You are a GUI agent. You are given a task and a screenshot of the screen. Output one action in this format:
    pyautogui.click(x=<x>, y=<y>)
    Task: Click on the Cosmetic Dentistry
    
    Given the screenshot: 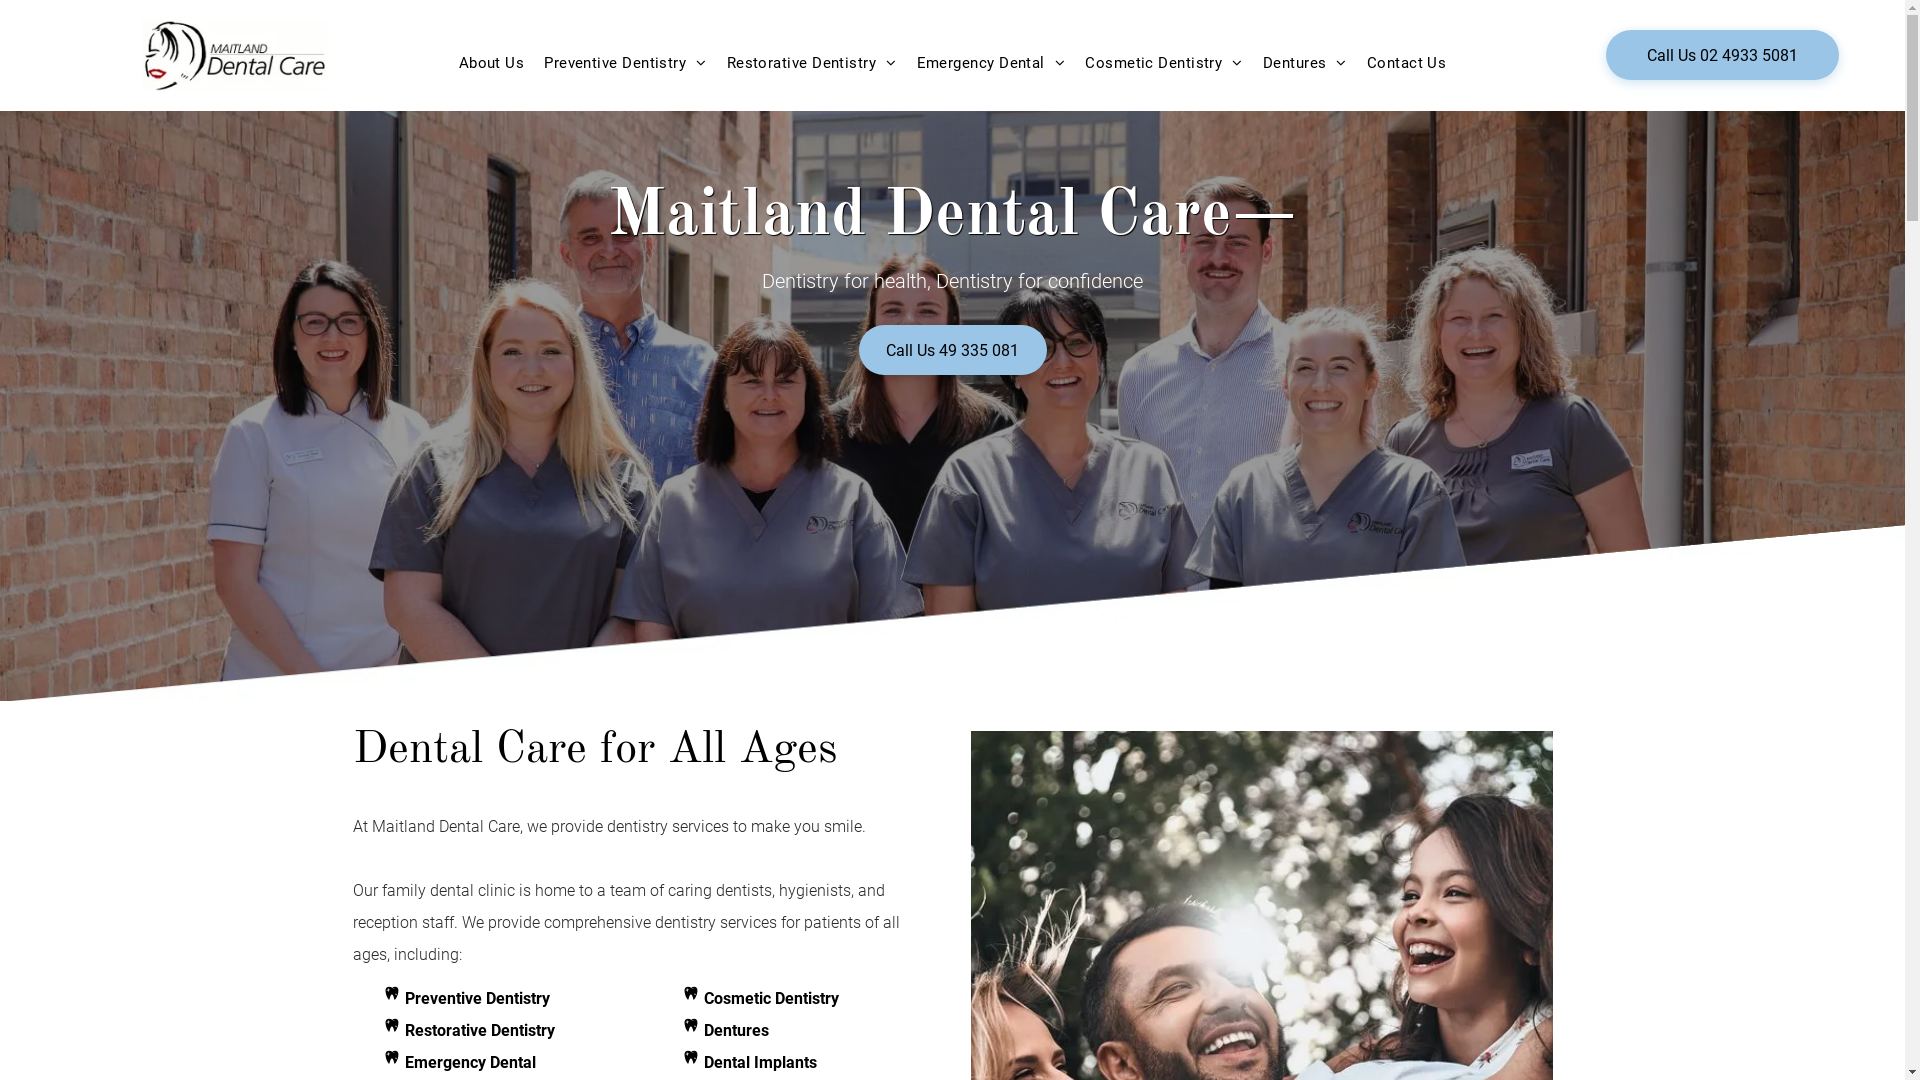 What is the action you would take?
    pyautogui.click(x=772, y=998)
    